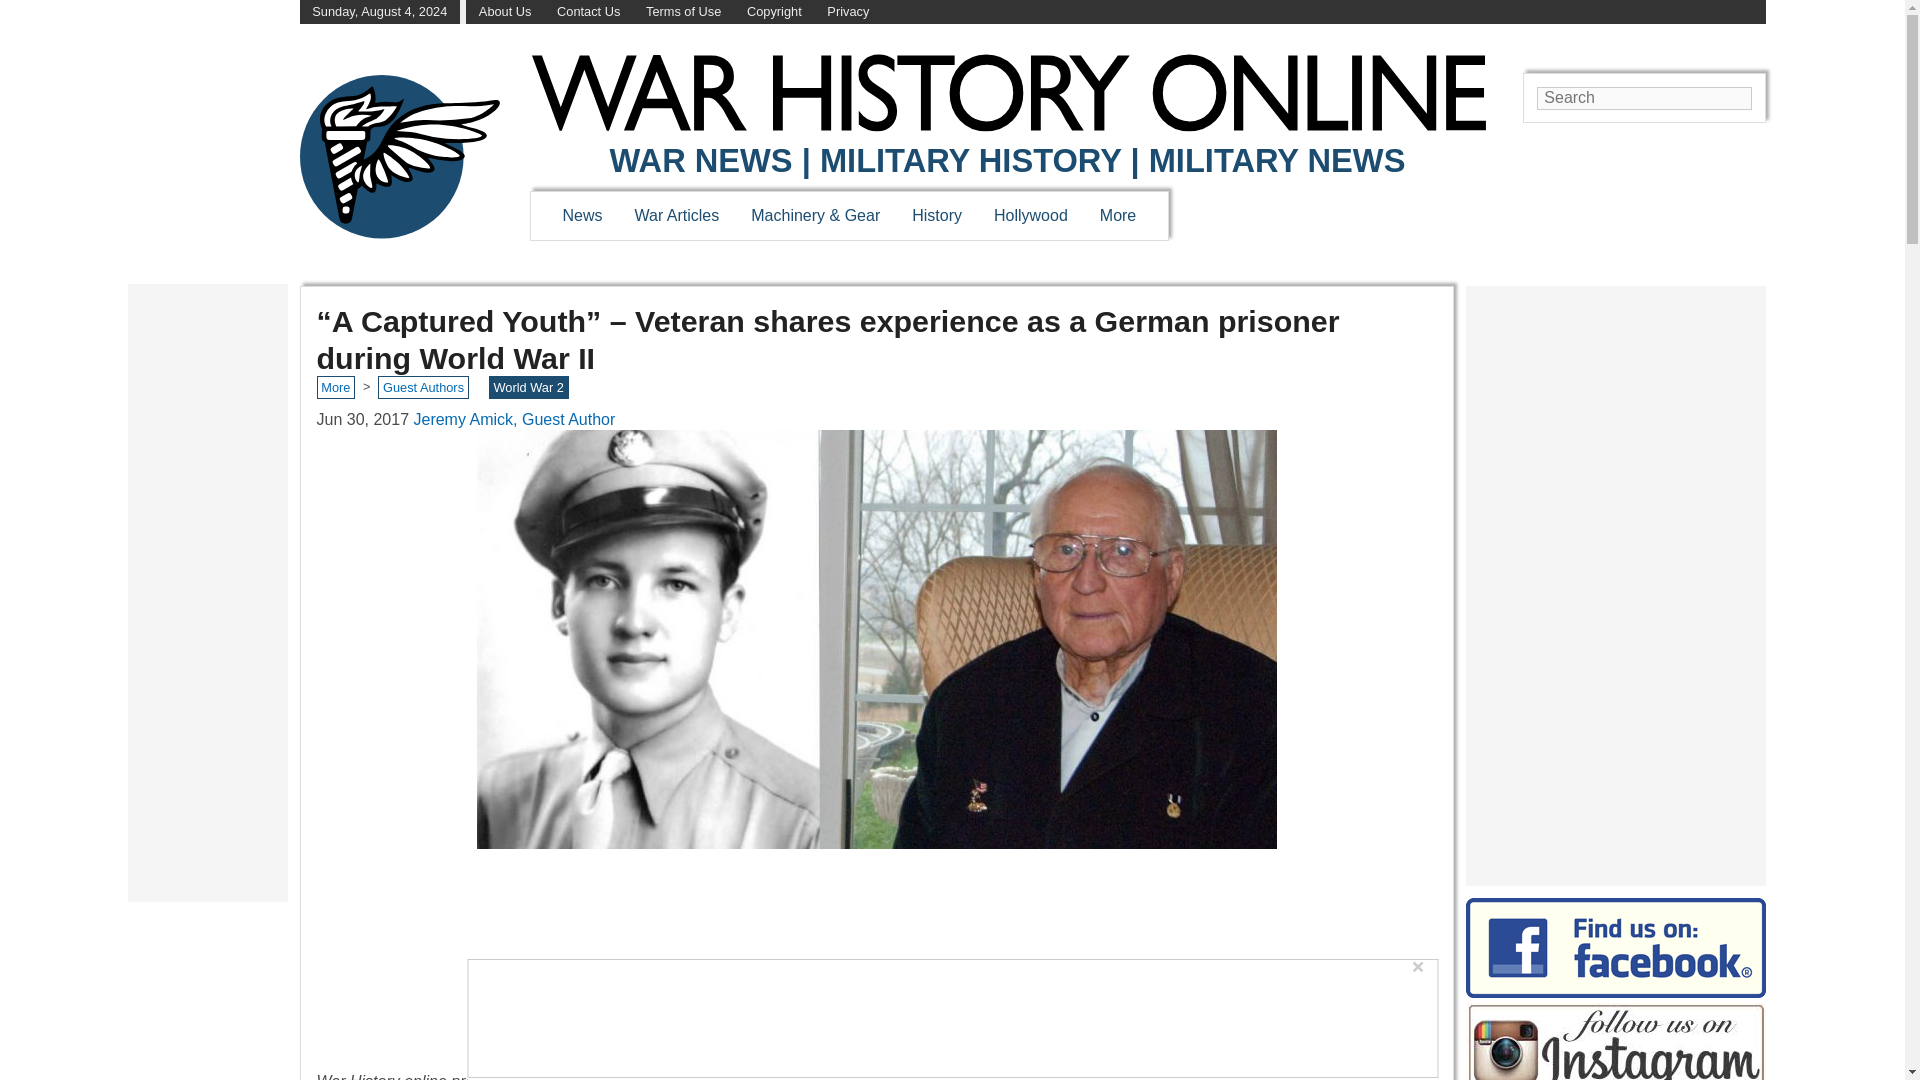 This screenshot has width=1920, height=1080. What do you see at coordinates (504, 12) in the screenshot?
I see `About Us` at bounding box center [504, 12].